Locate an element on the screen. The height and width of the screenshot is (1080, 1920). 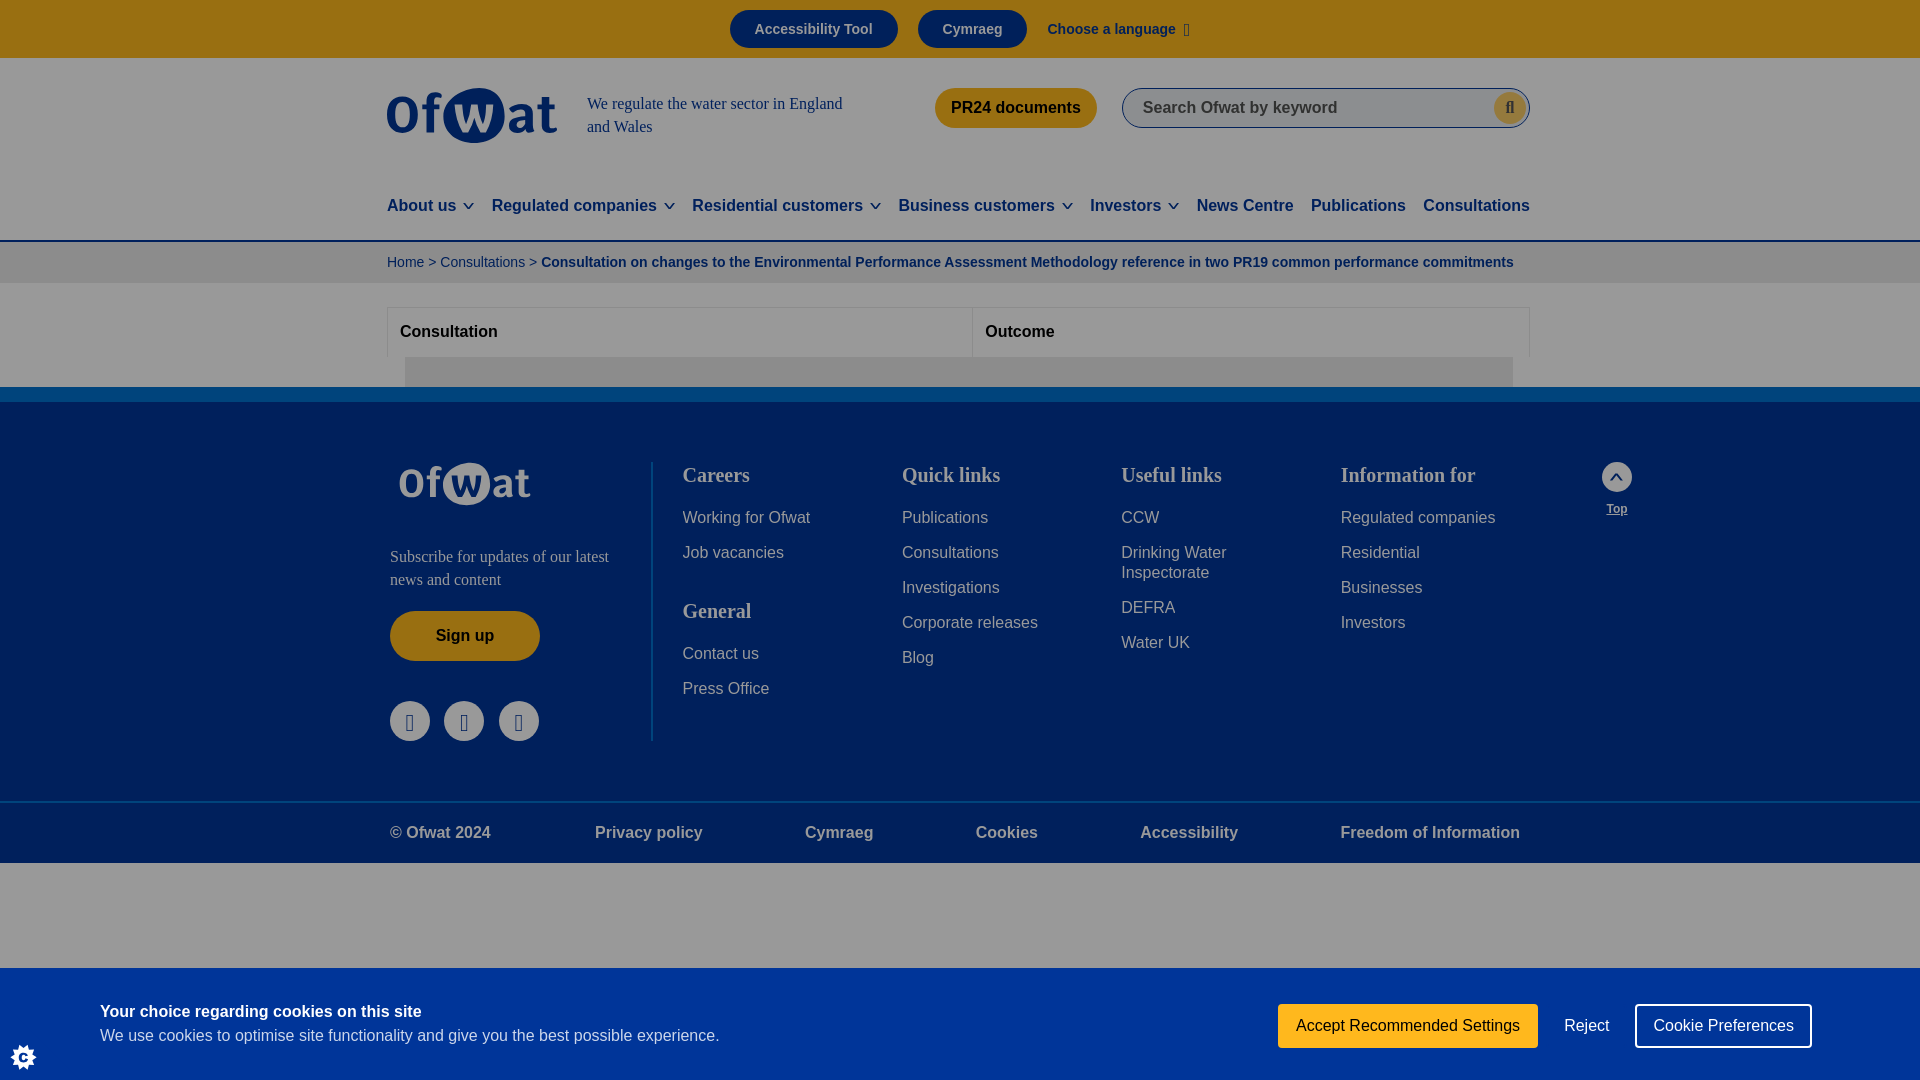
Accessibility Tool is located at coordinates (814, 28).